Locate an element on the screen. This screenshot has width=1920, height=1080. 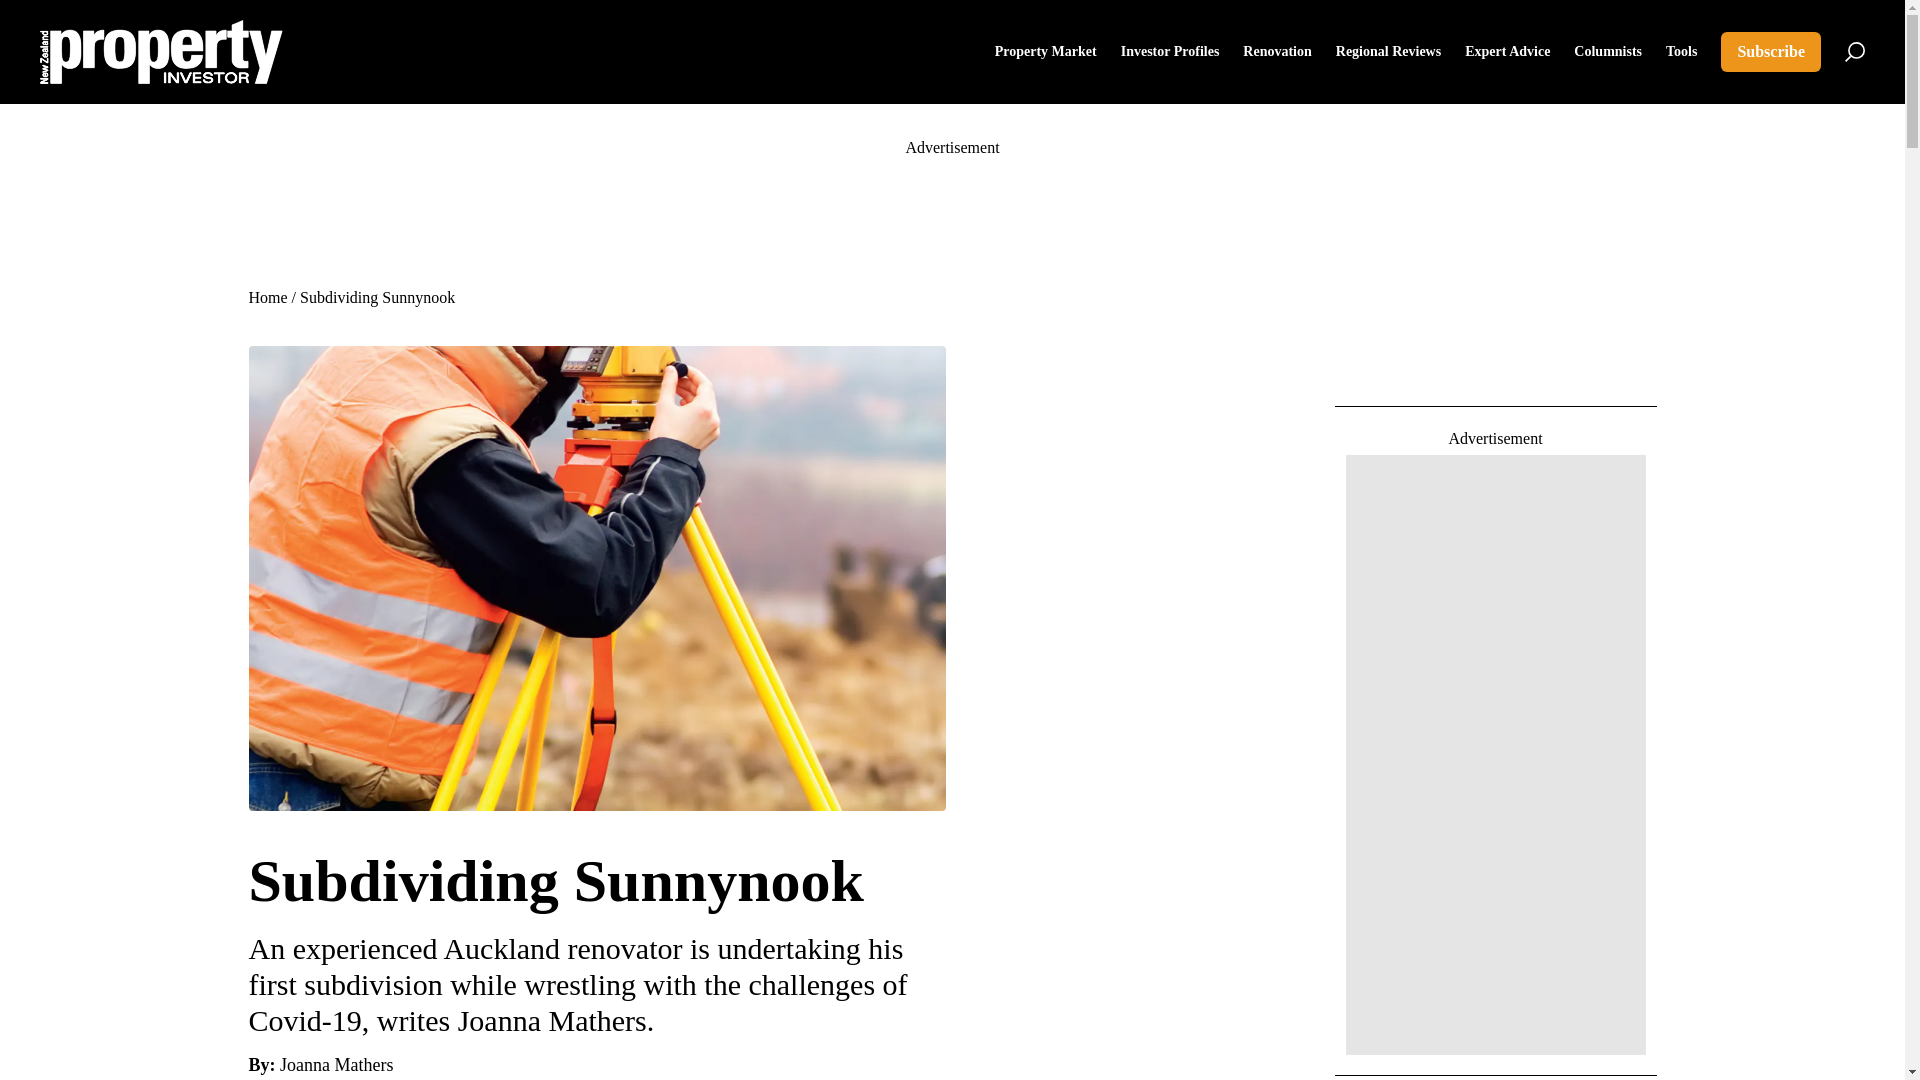
Regional Reviews is located at coordinates (1388, 52).